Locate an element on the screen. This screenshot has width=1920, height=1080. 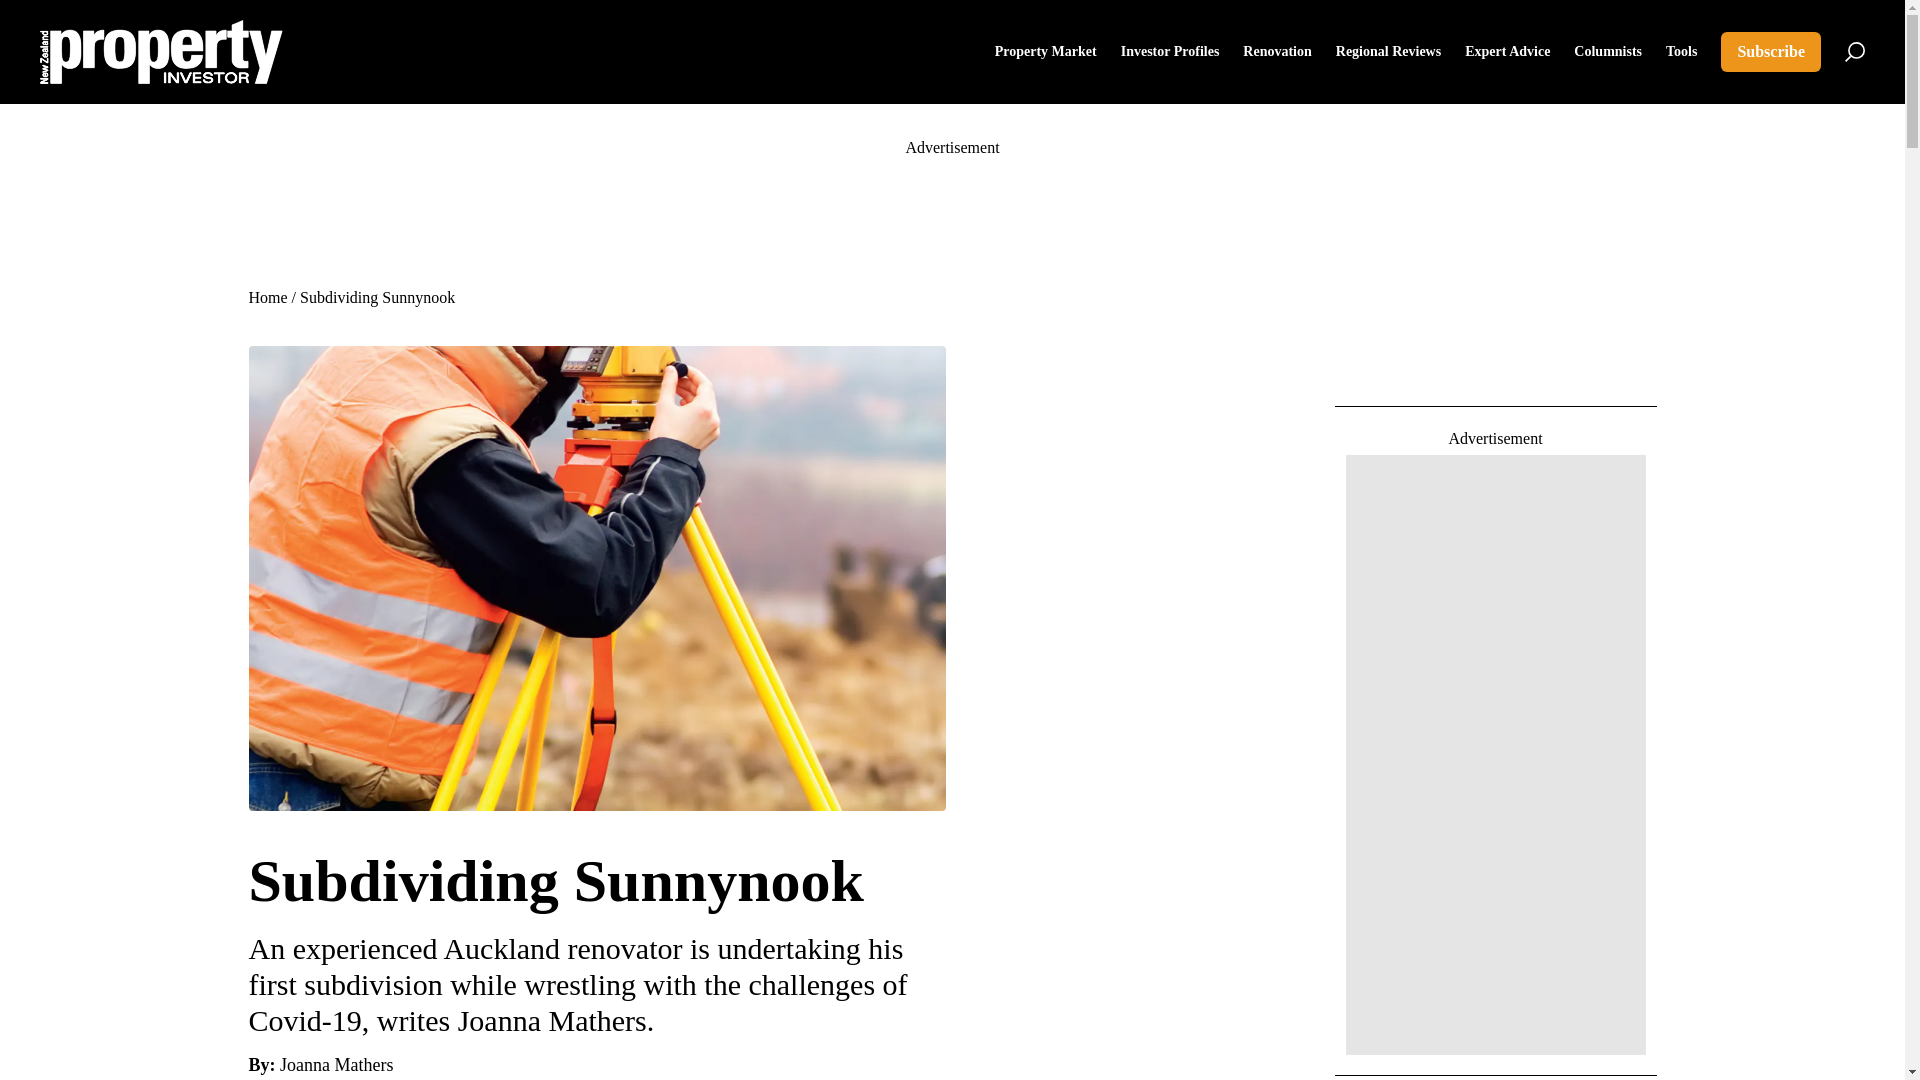
Regional Reviews is located at coordinates (1388, 52).